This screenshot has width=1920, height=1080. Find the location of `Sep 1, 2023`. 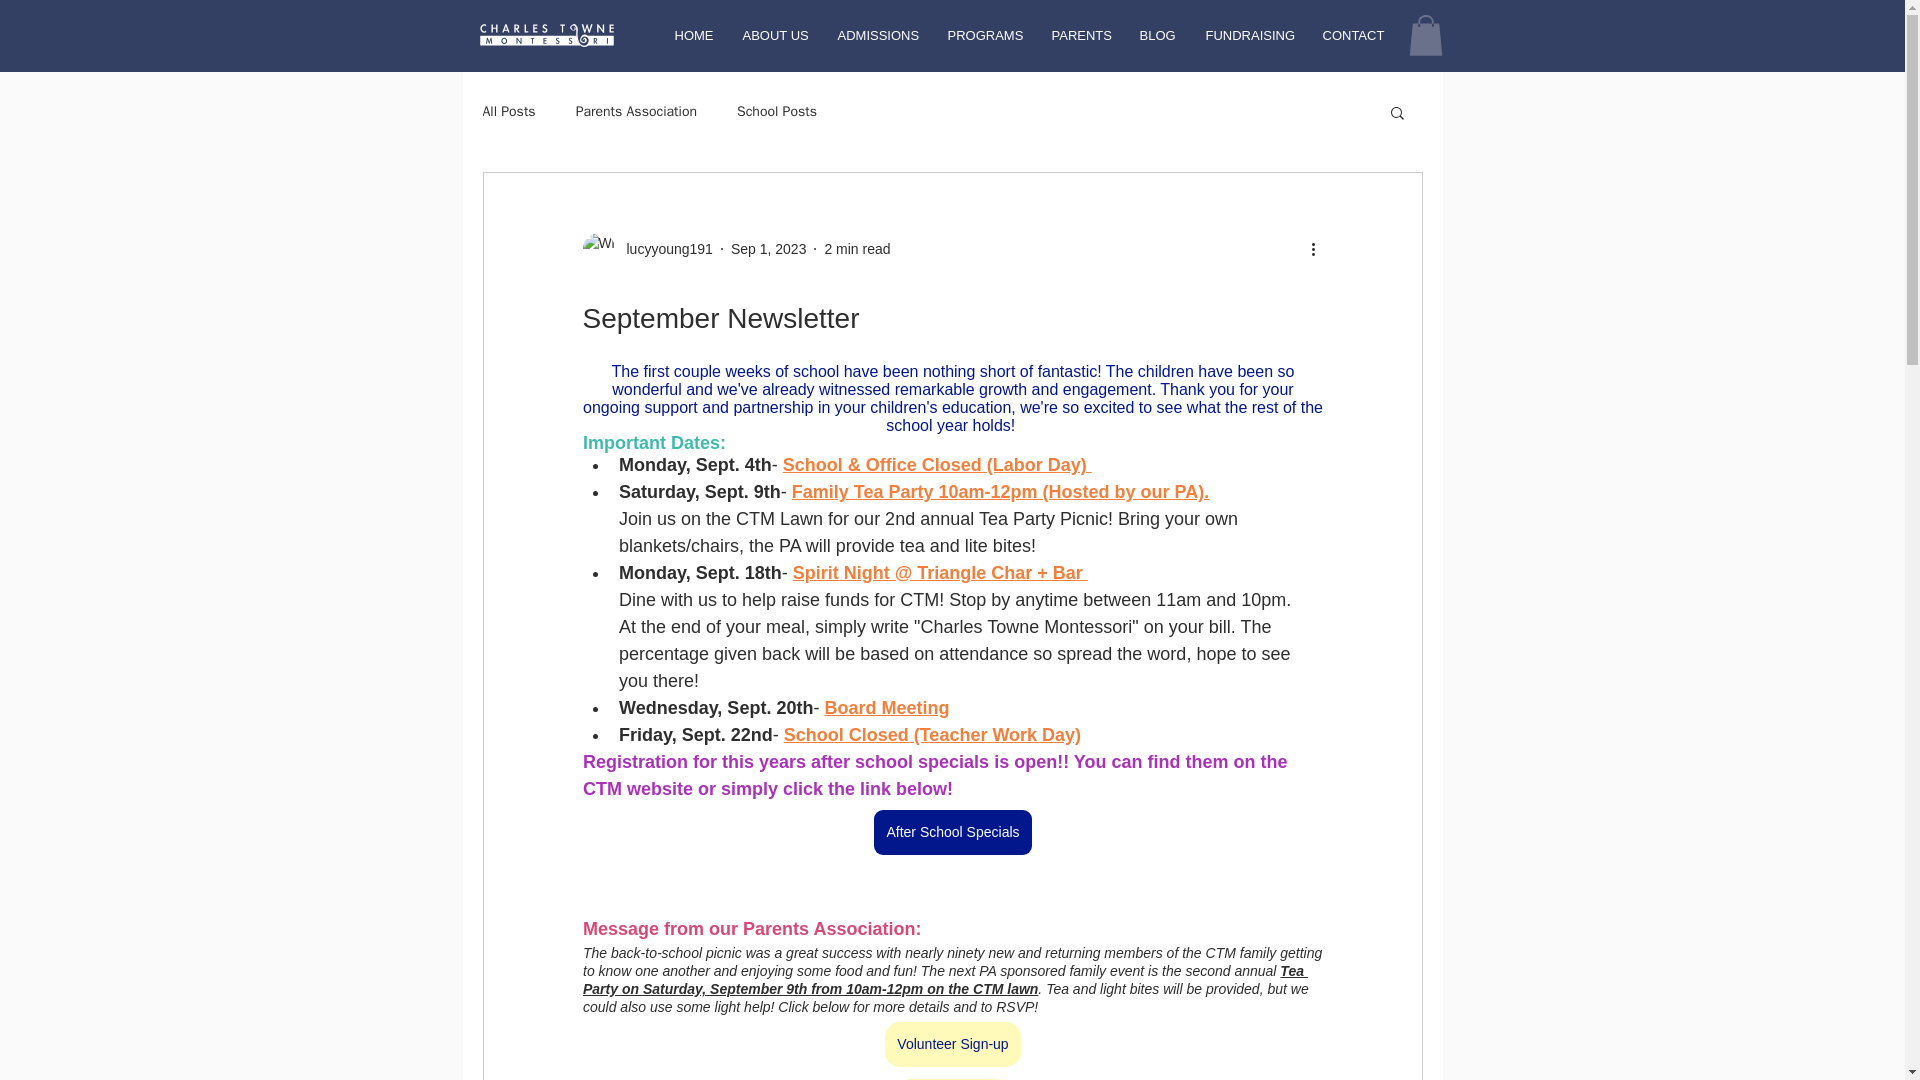

Sep 1, 2023 is located at coordinates (768, 247).